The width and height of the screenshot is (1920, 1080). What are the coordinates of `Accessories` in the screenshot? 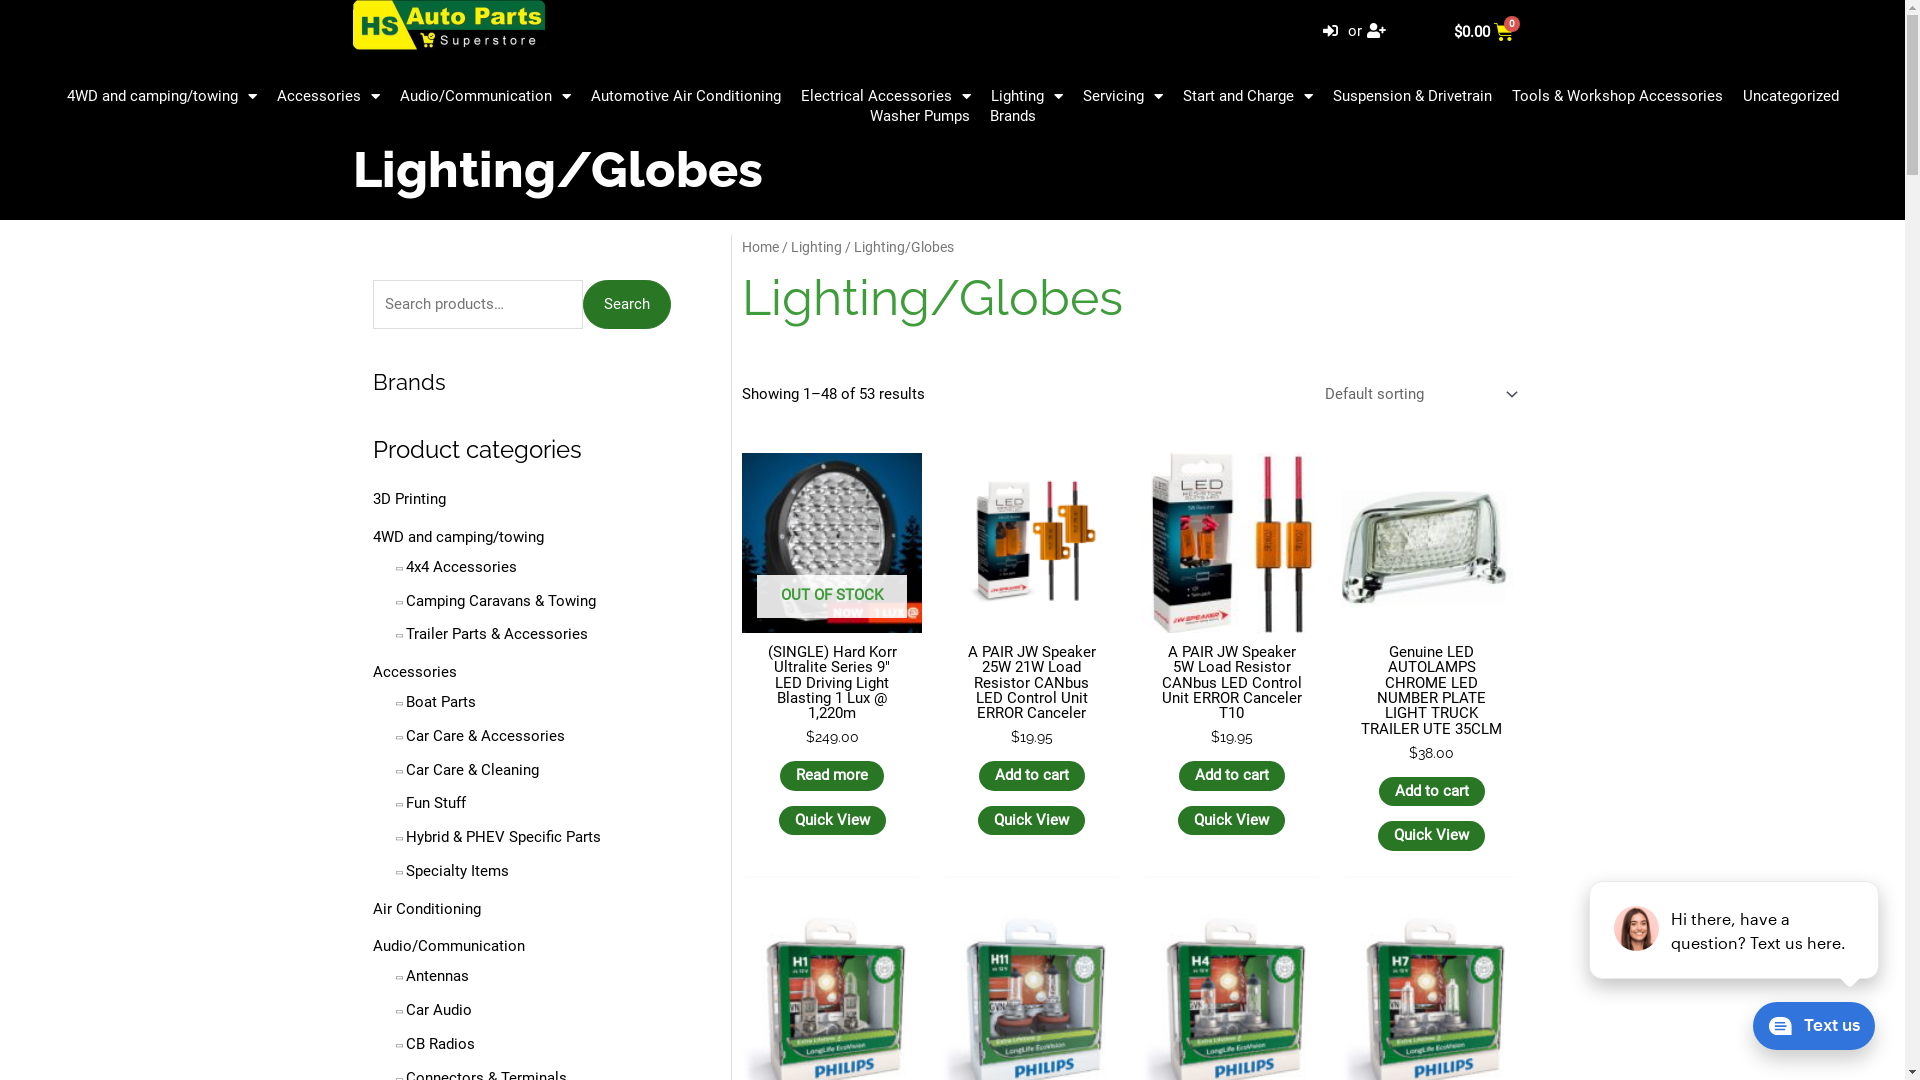 It's located at (414, 672).